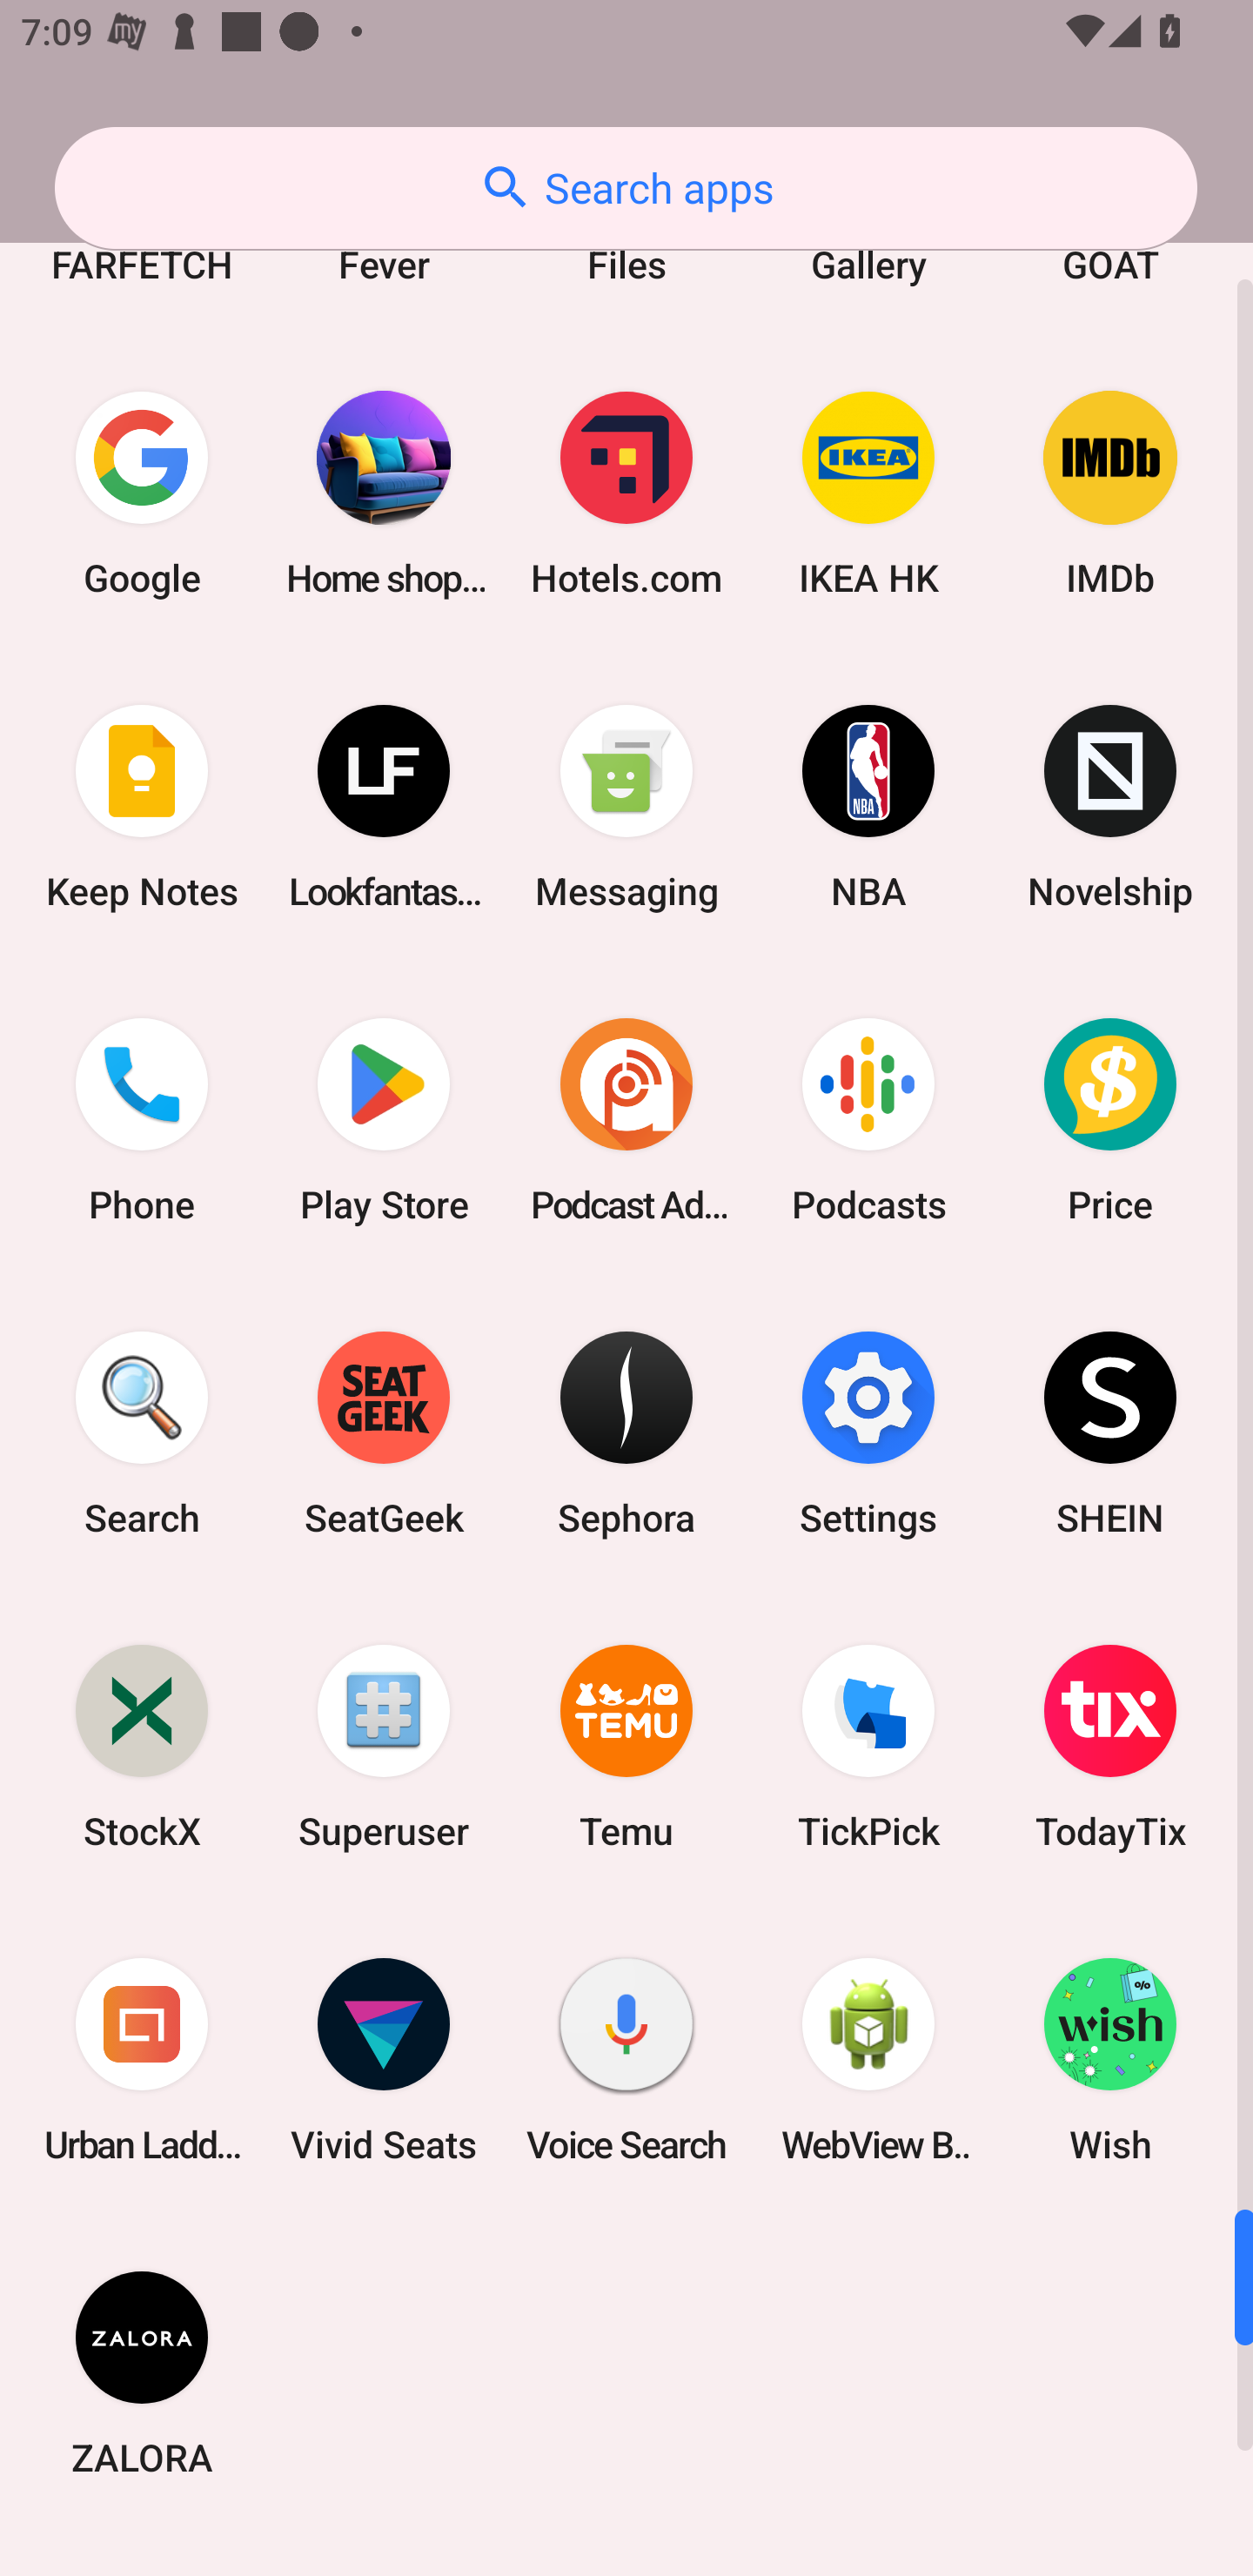 The width and height of the screenshot is (1253, 2576). Describe the element at coordinates (626, 1746) in the screenshot. I see `Temu` at that location.